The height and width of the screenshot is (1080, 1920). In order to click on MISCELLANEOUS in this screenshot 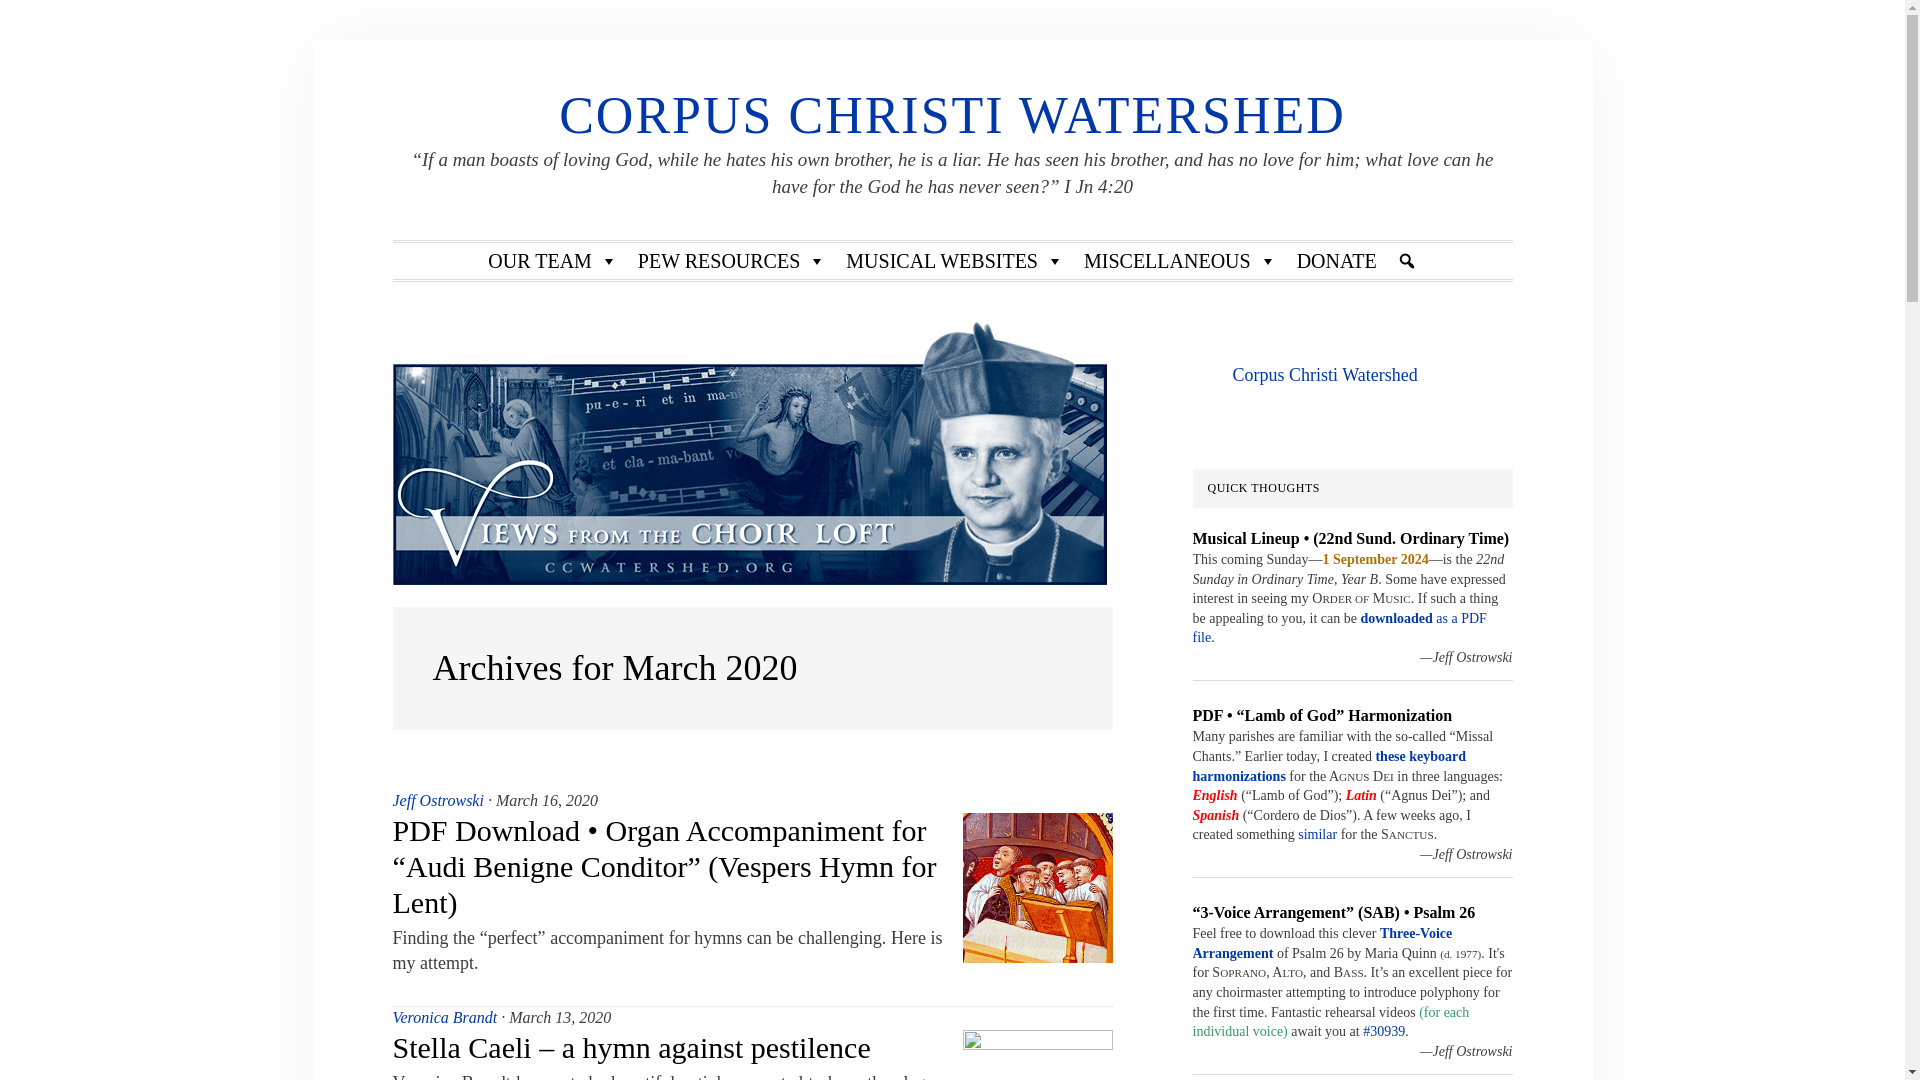, I will do `click(1180, 260)`.